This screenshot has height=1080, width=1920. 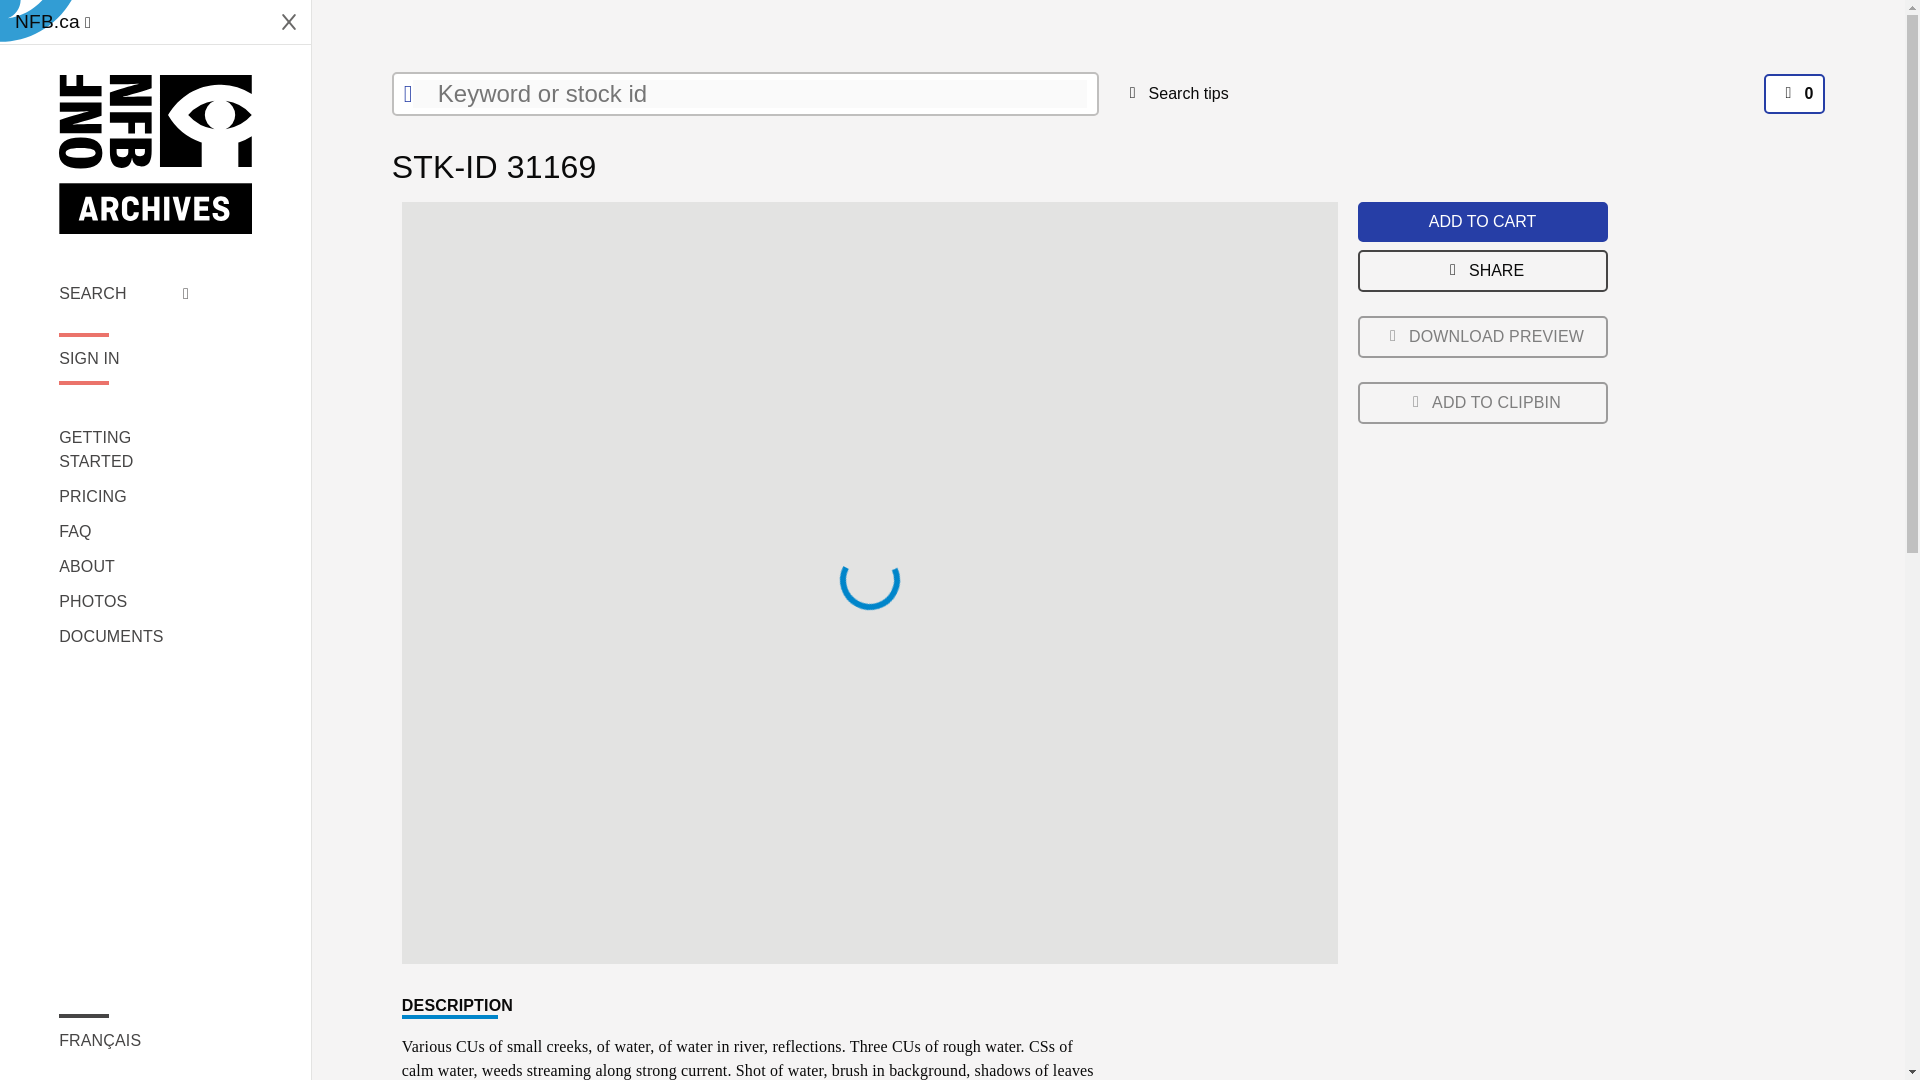 What do you see at coordinates (52, 22) in the screenshot?
I see `Watch films on NFB.ca` at bounding box center [52, 22].